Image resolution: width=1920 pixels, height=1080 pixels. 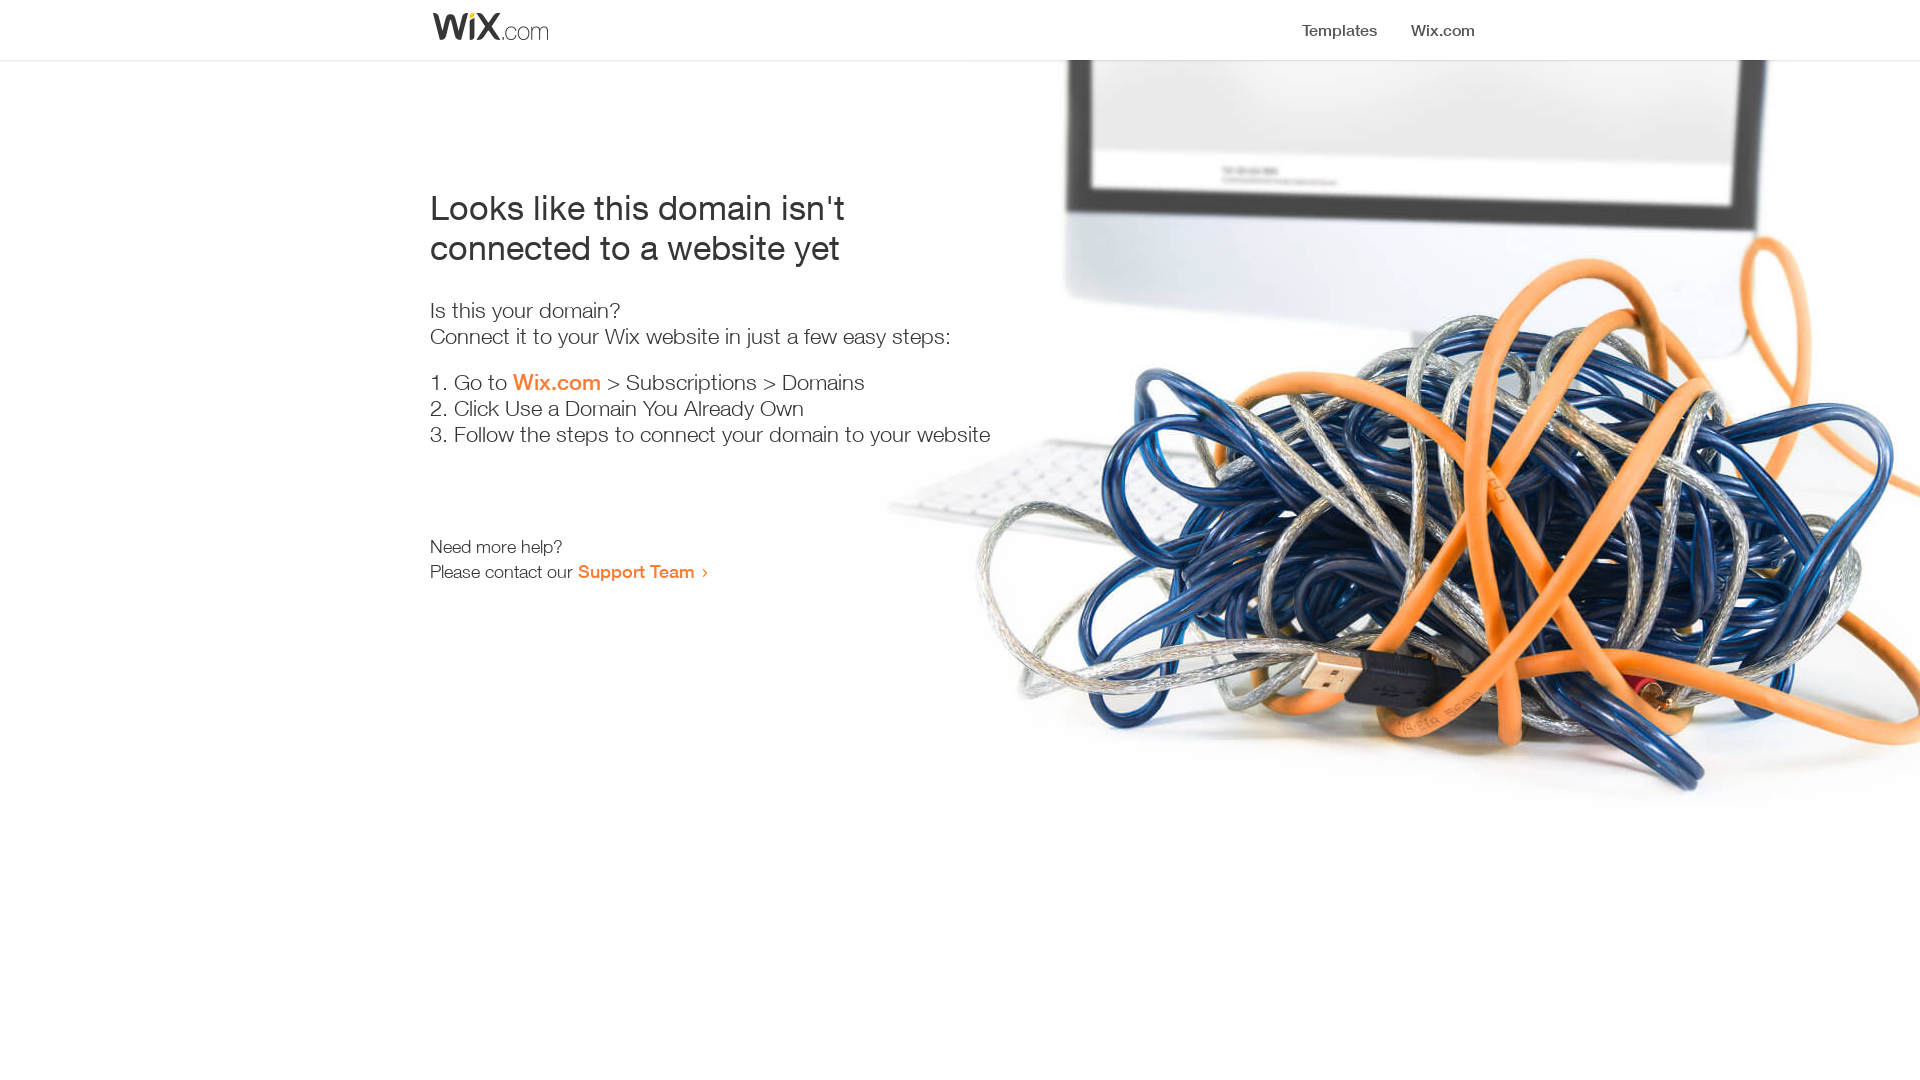 I want to click on Support Team, so click(x=636, y=571).